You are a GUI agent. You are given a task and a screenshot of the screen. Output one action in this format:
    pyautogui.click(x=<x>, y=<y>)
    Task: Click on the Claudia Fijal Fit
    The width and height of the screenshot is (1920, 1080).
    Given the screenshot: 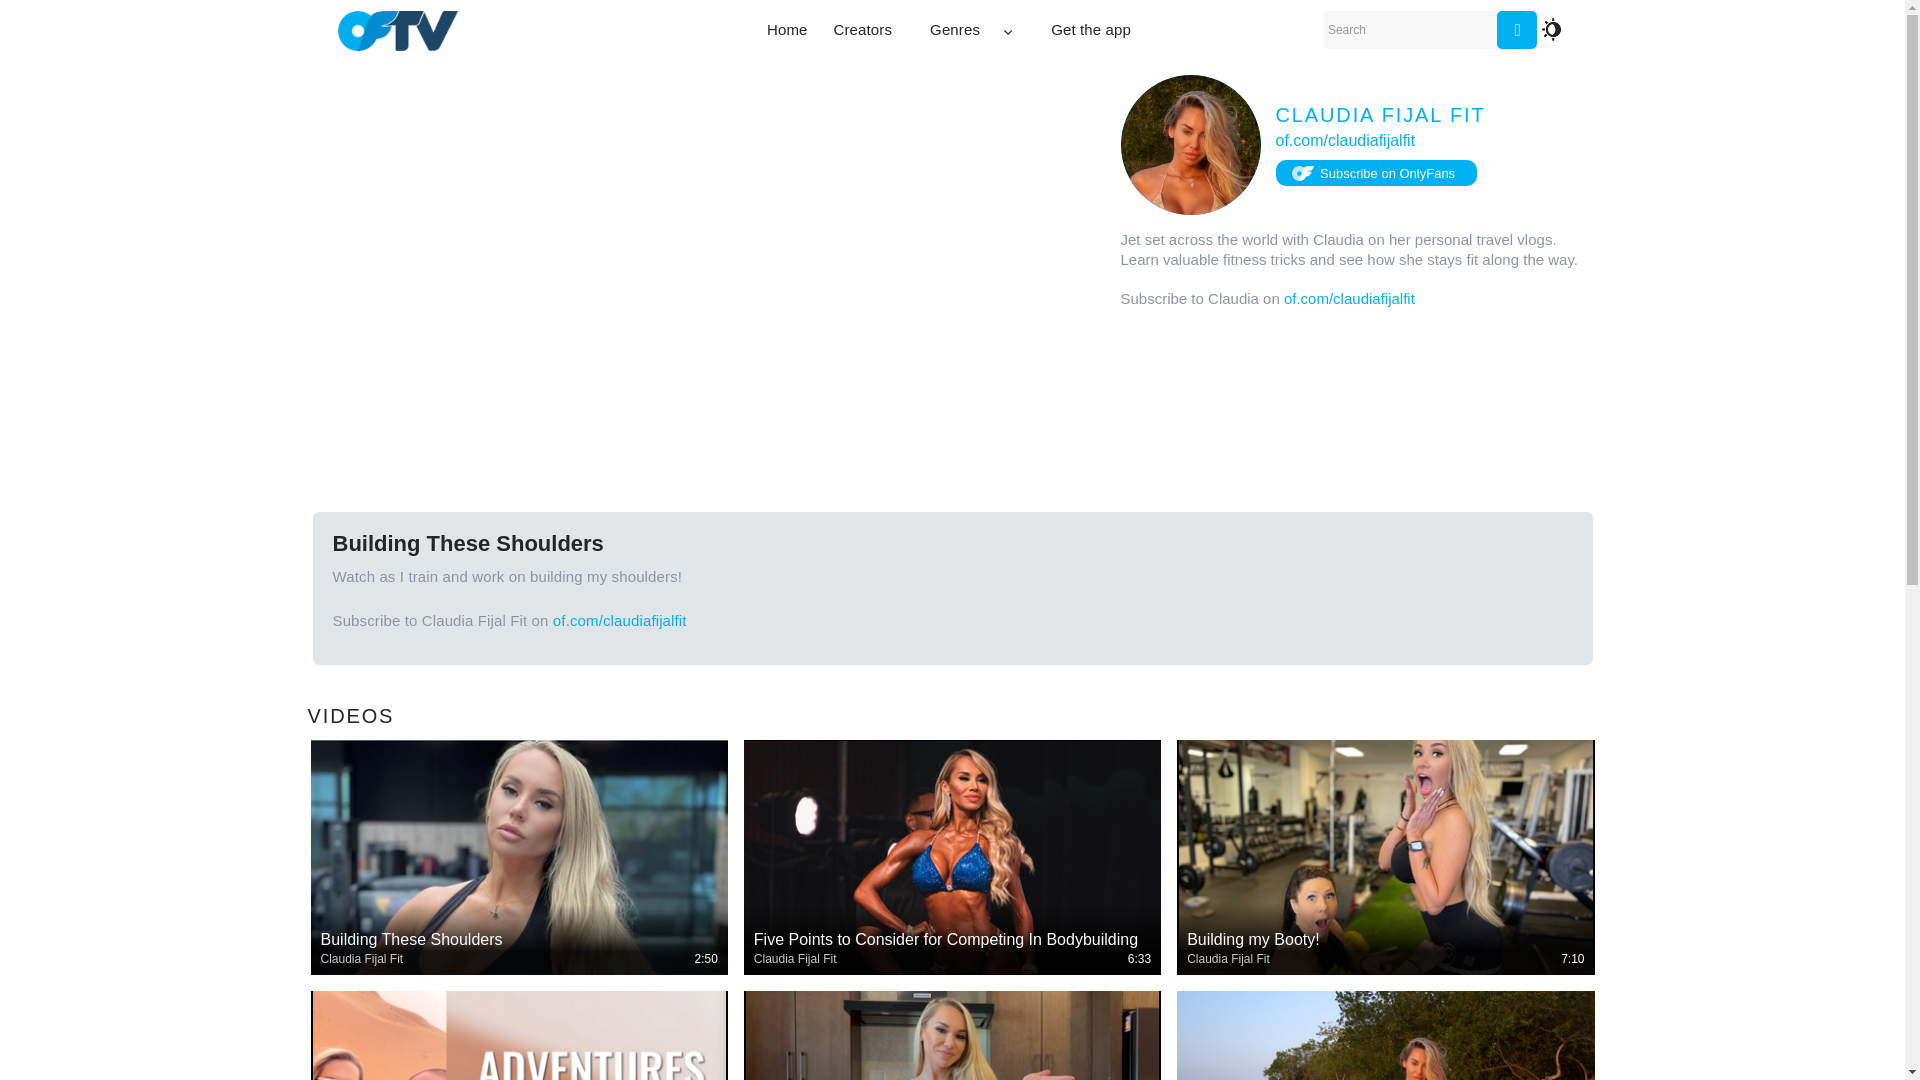 What is the action you would take?
    pyautogui.click(x=362, y=958)
    